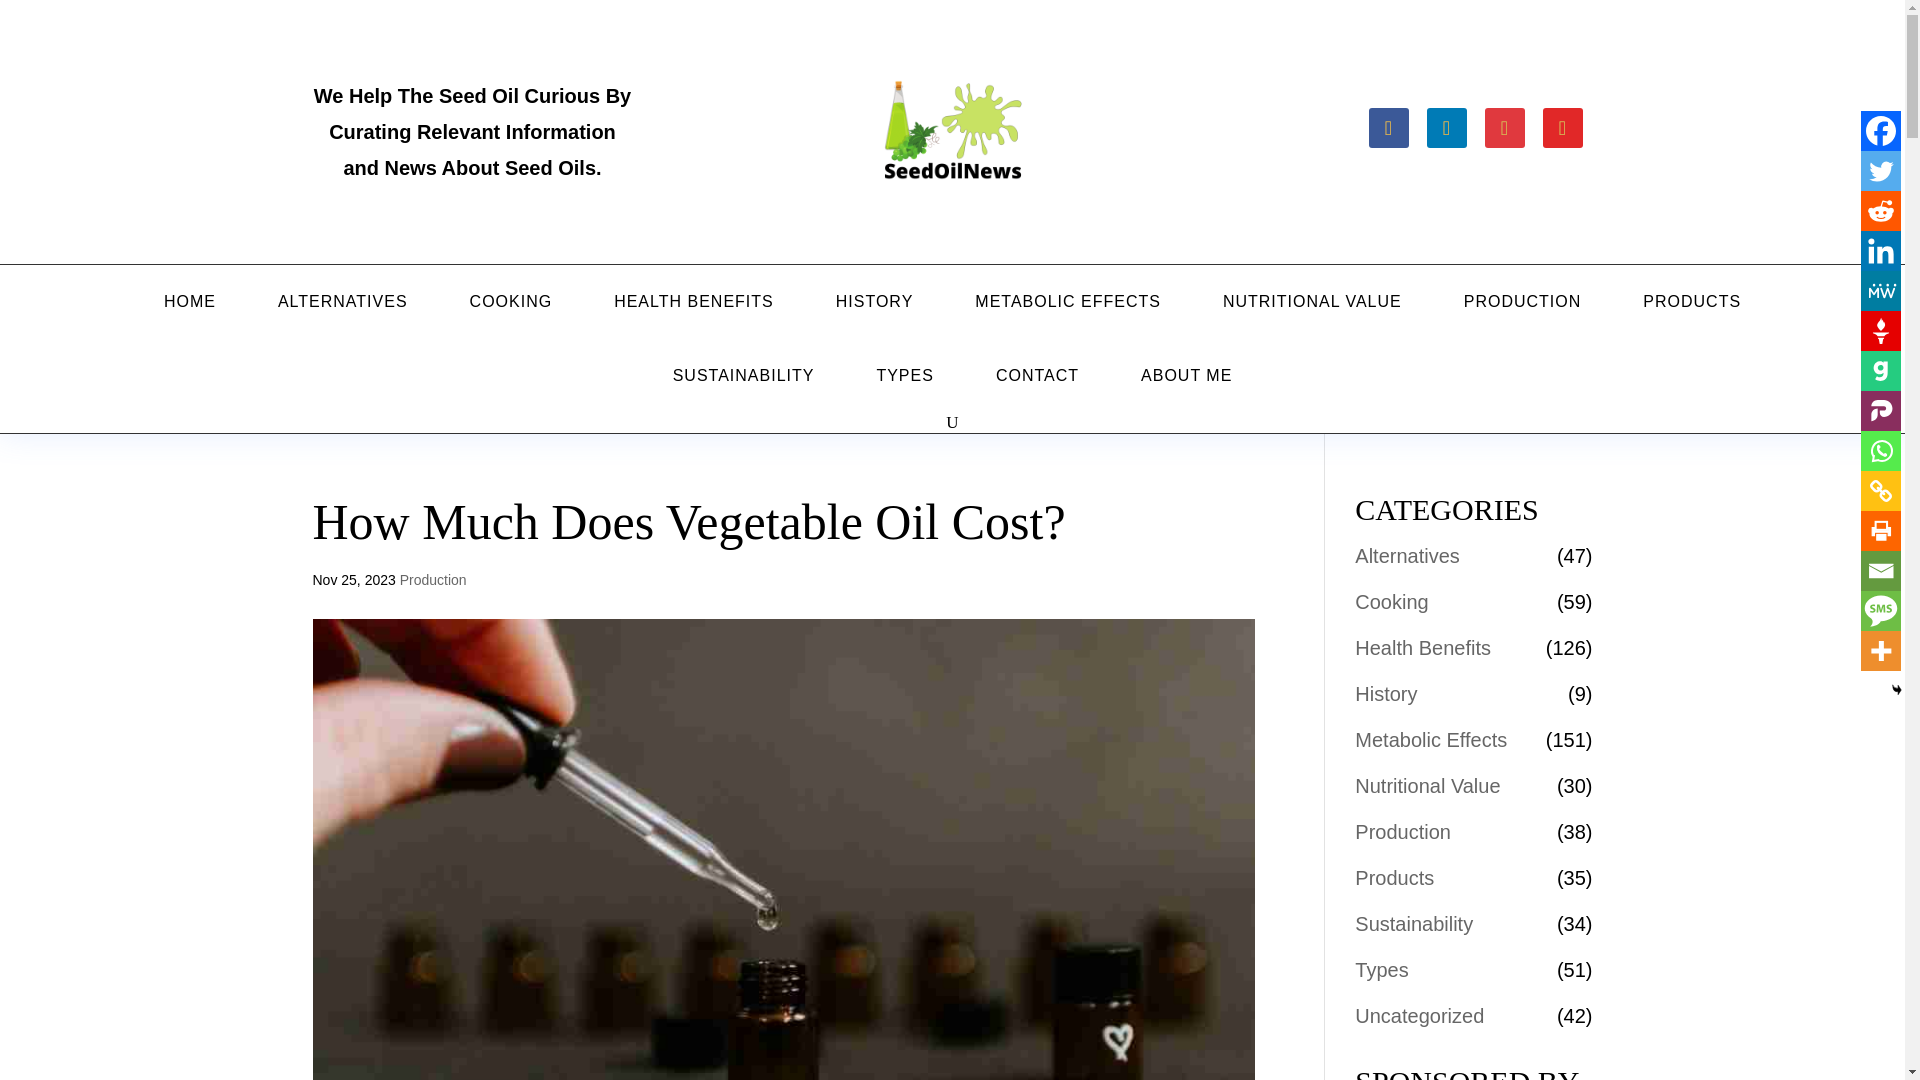 The height and width of the screenshot is (1080, 1920). I want to click on SUSTAINABILITY, so click(744, 376).